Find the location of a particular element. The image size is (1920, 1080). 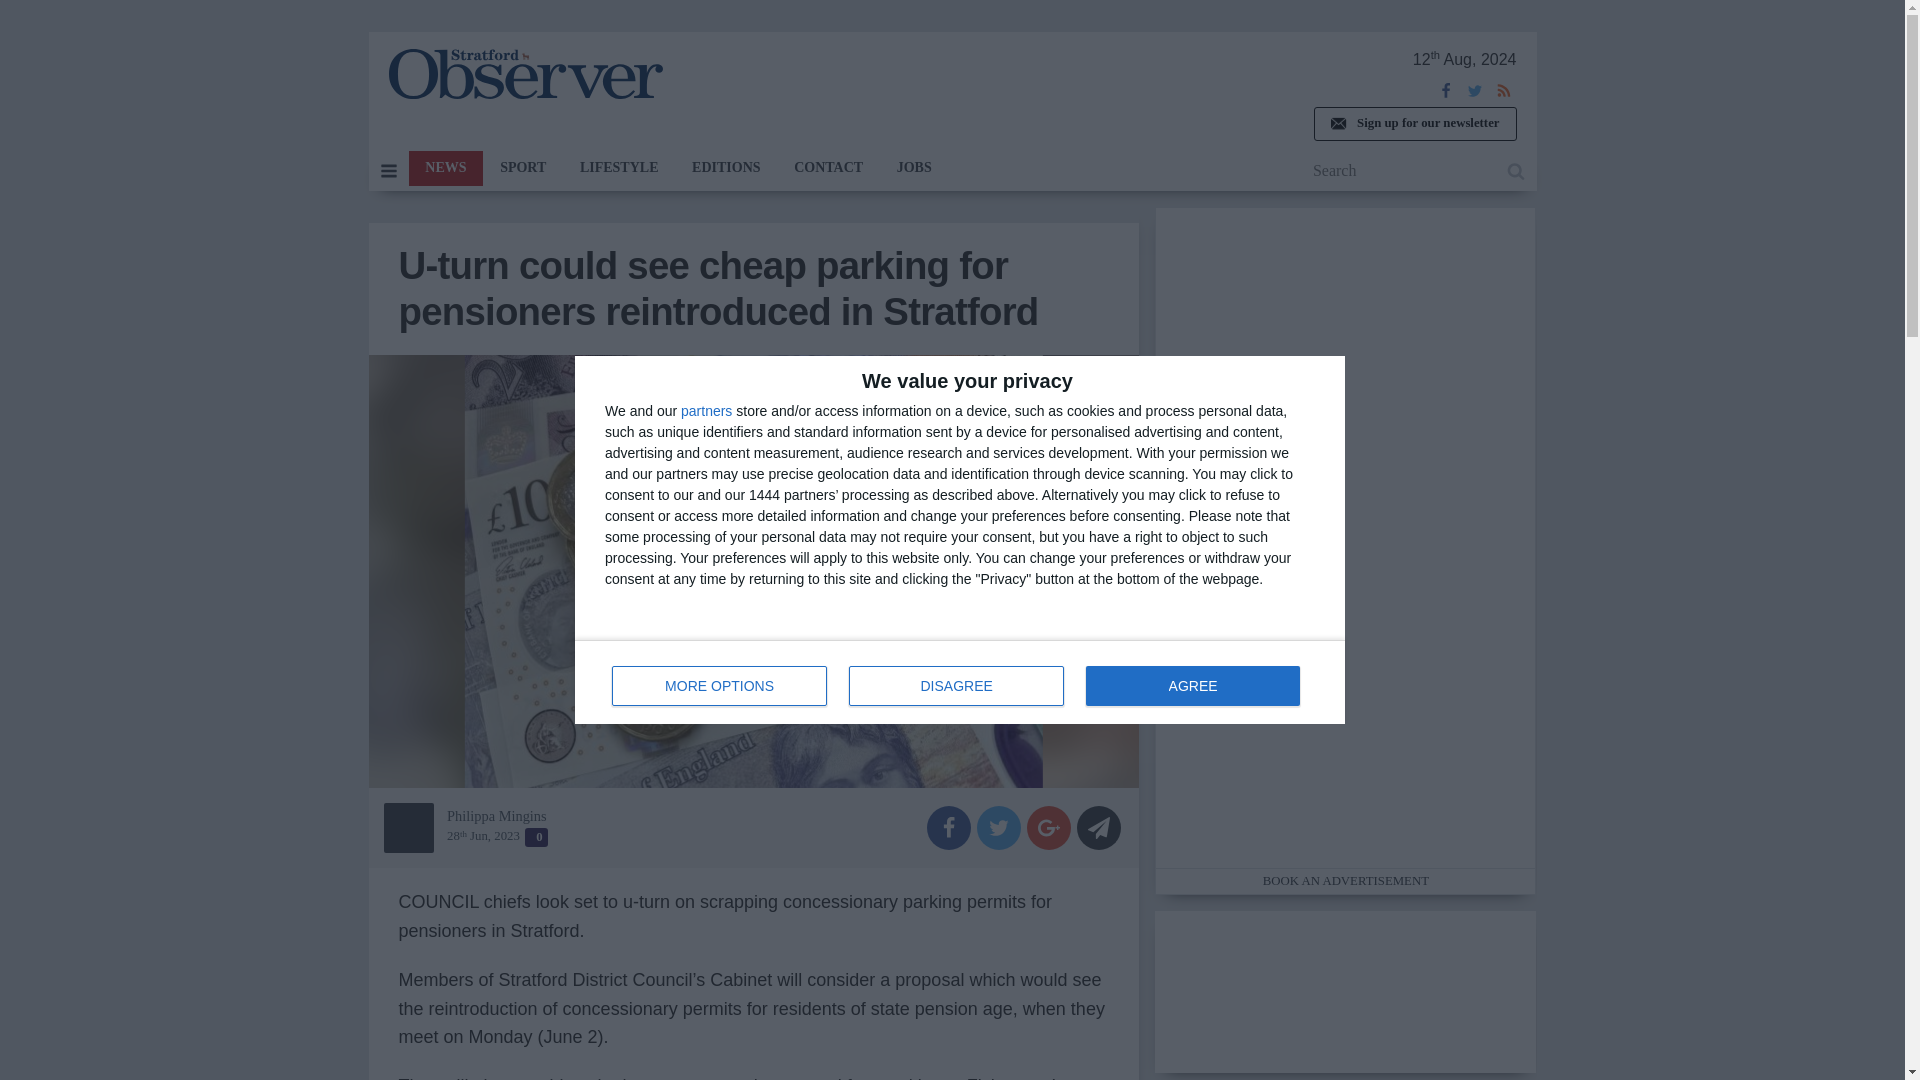

LIFESTYLE is located at coordinates (618, 168).